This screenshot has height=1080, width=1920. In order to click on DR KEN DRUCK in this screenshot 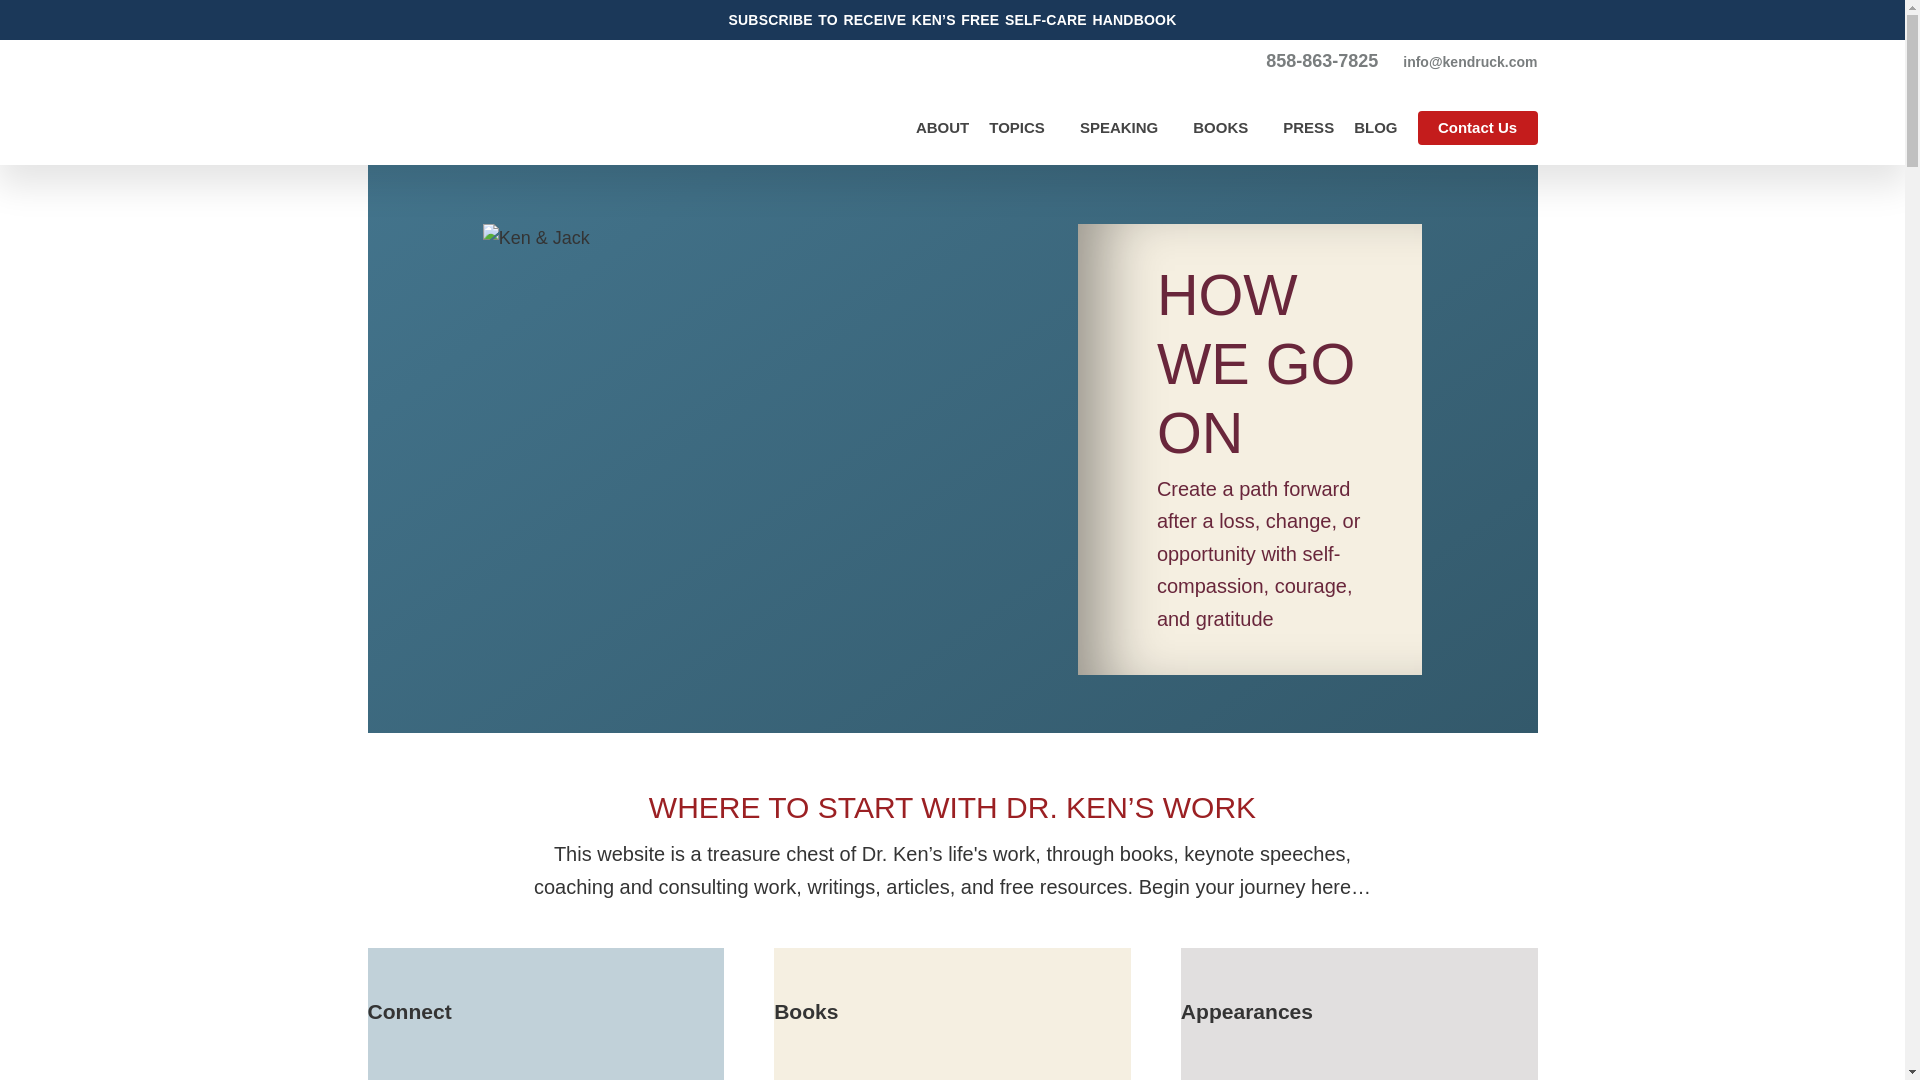, I will do `click(504, 102)`.